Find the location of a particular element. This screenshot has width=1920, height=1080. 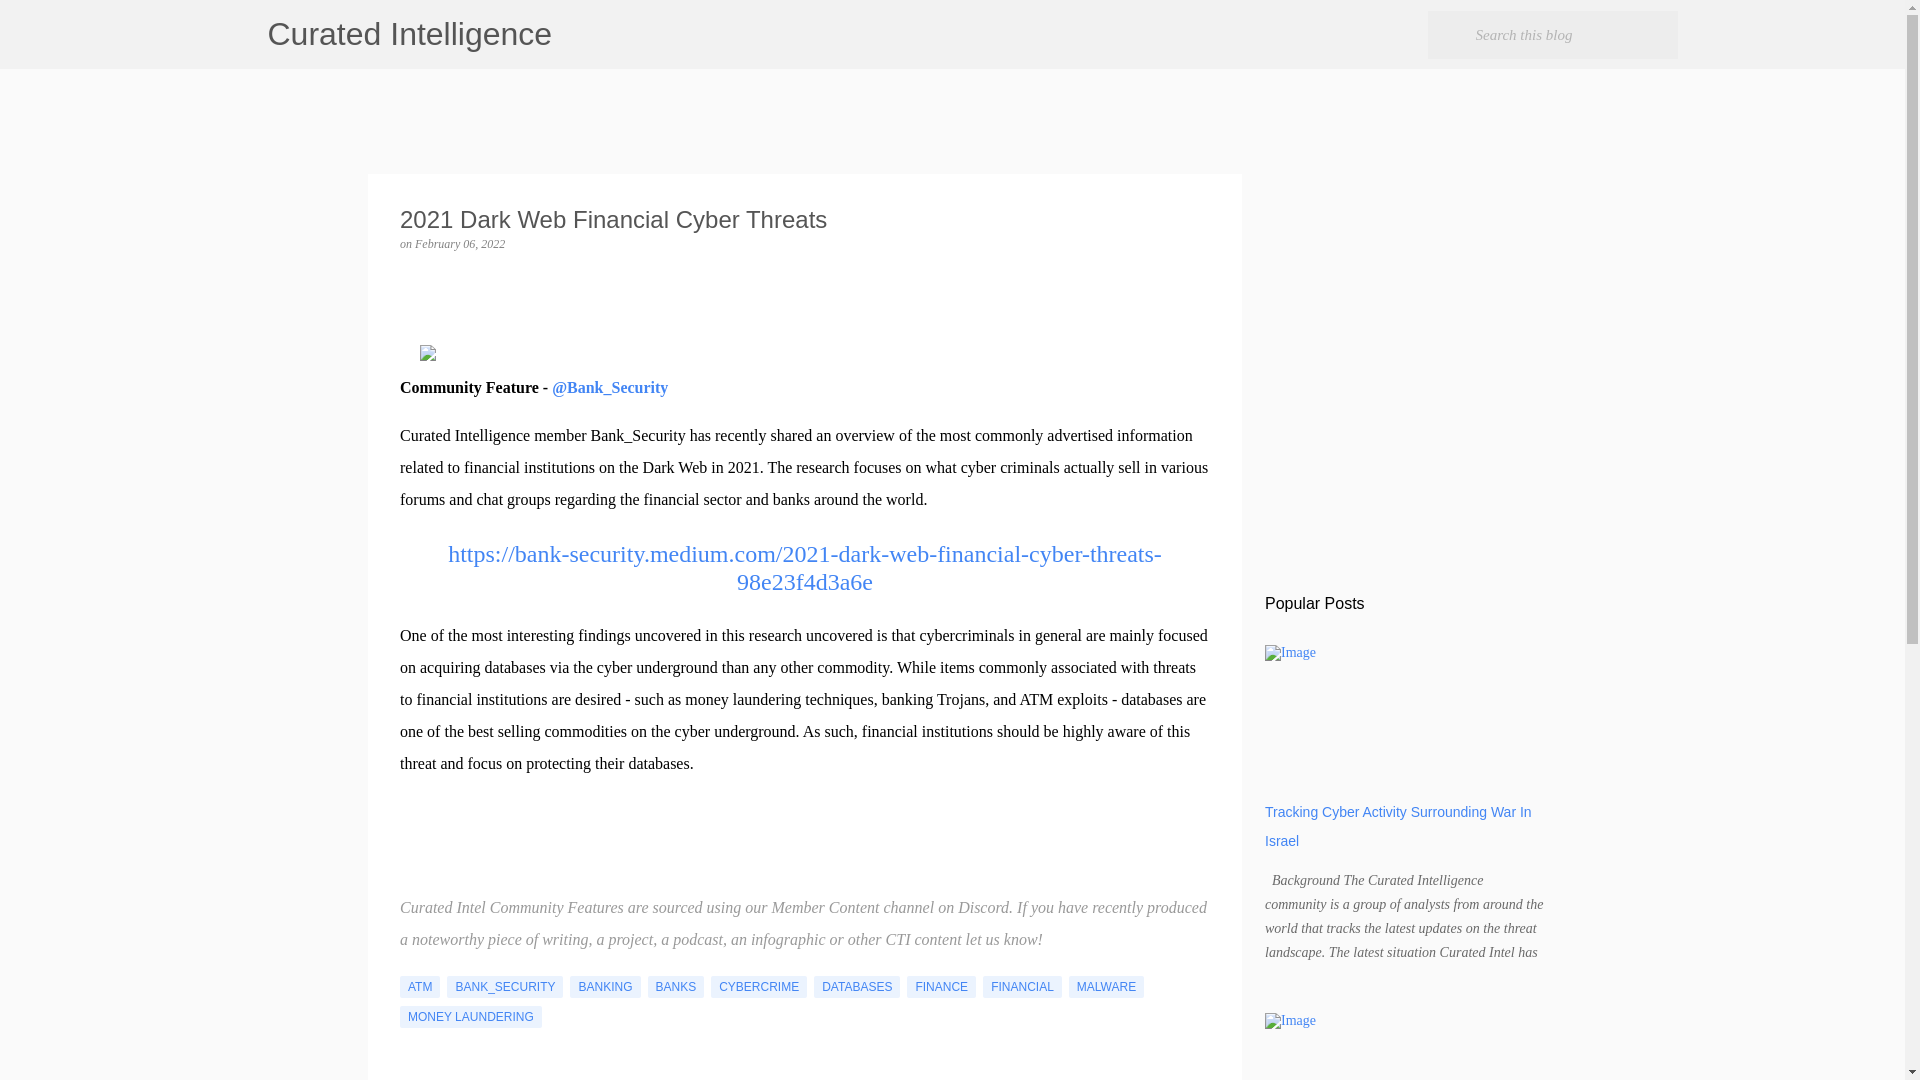

MALWARE is located at coordinates (1106, 986).